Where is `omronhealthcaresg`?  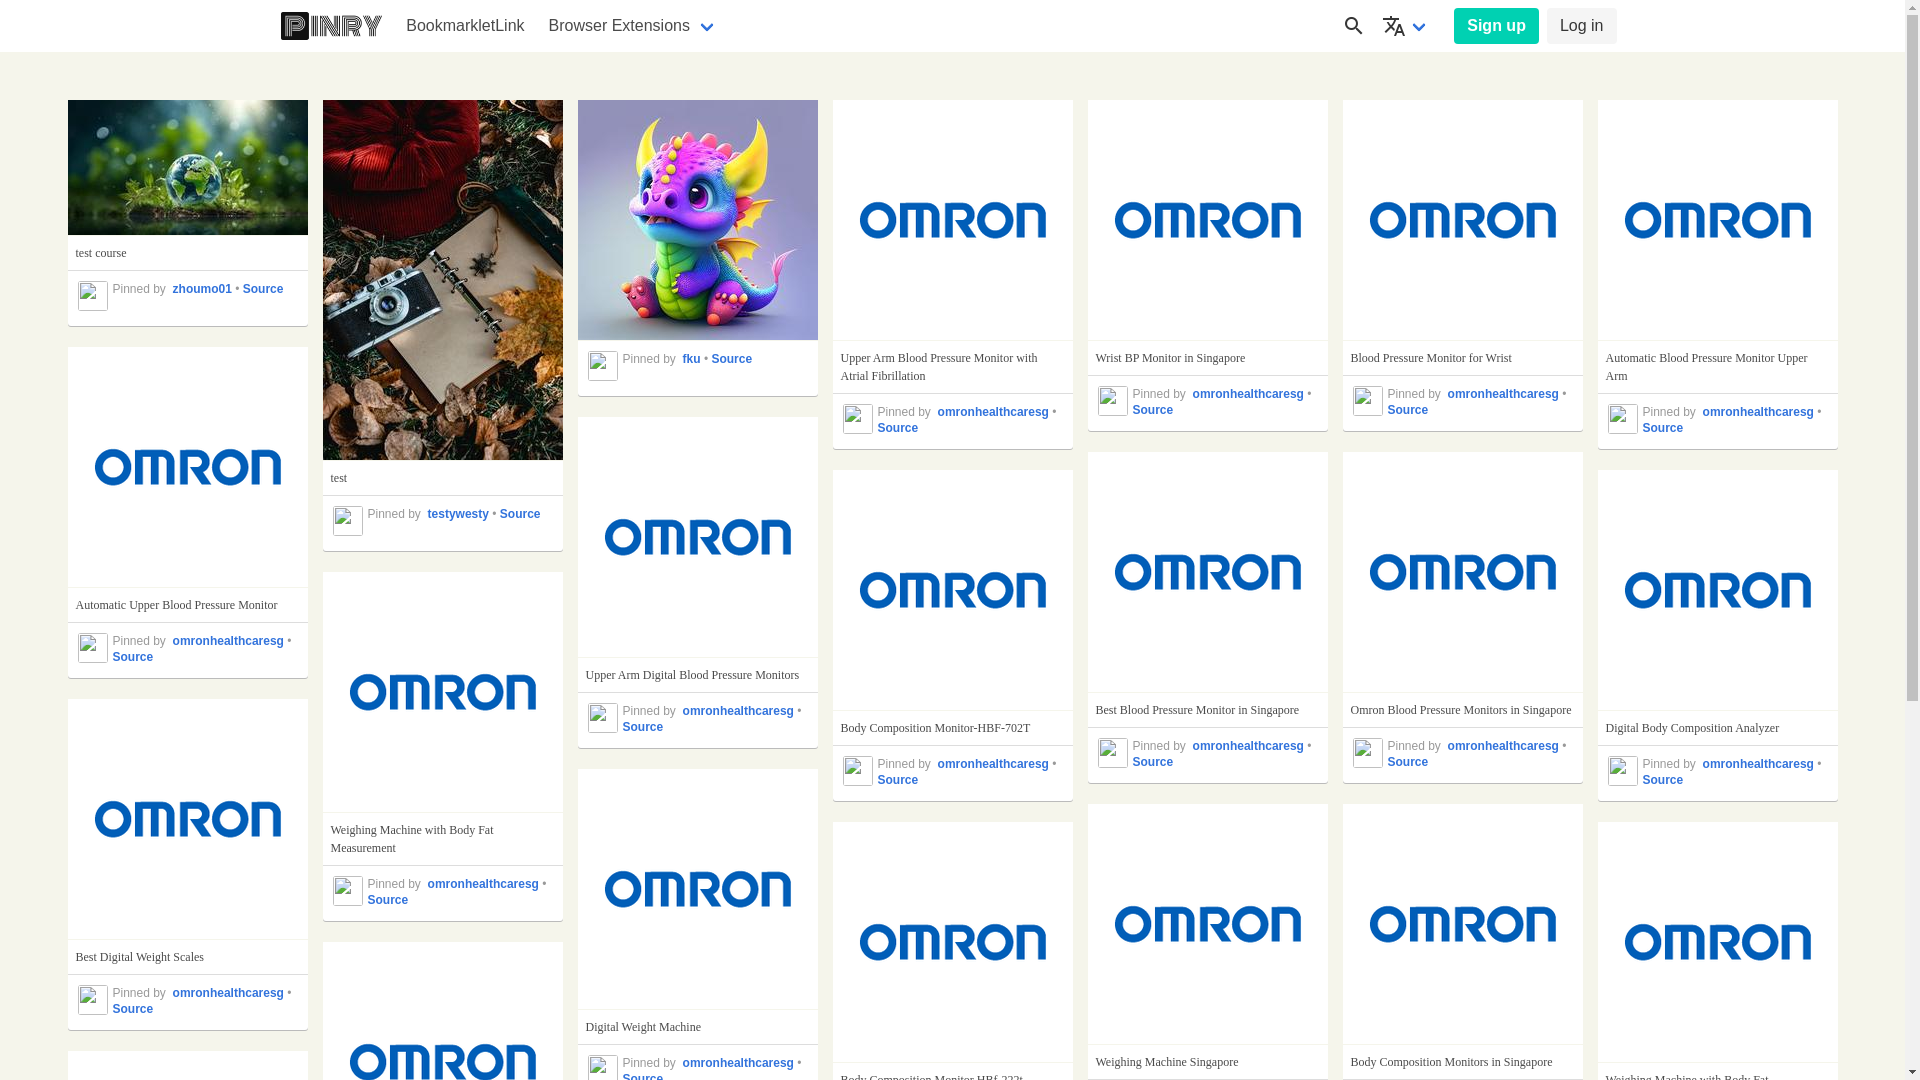 omronhealthcaresg is located at coordinates (1760, 412).